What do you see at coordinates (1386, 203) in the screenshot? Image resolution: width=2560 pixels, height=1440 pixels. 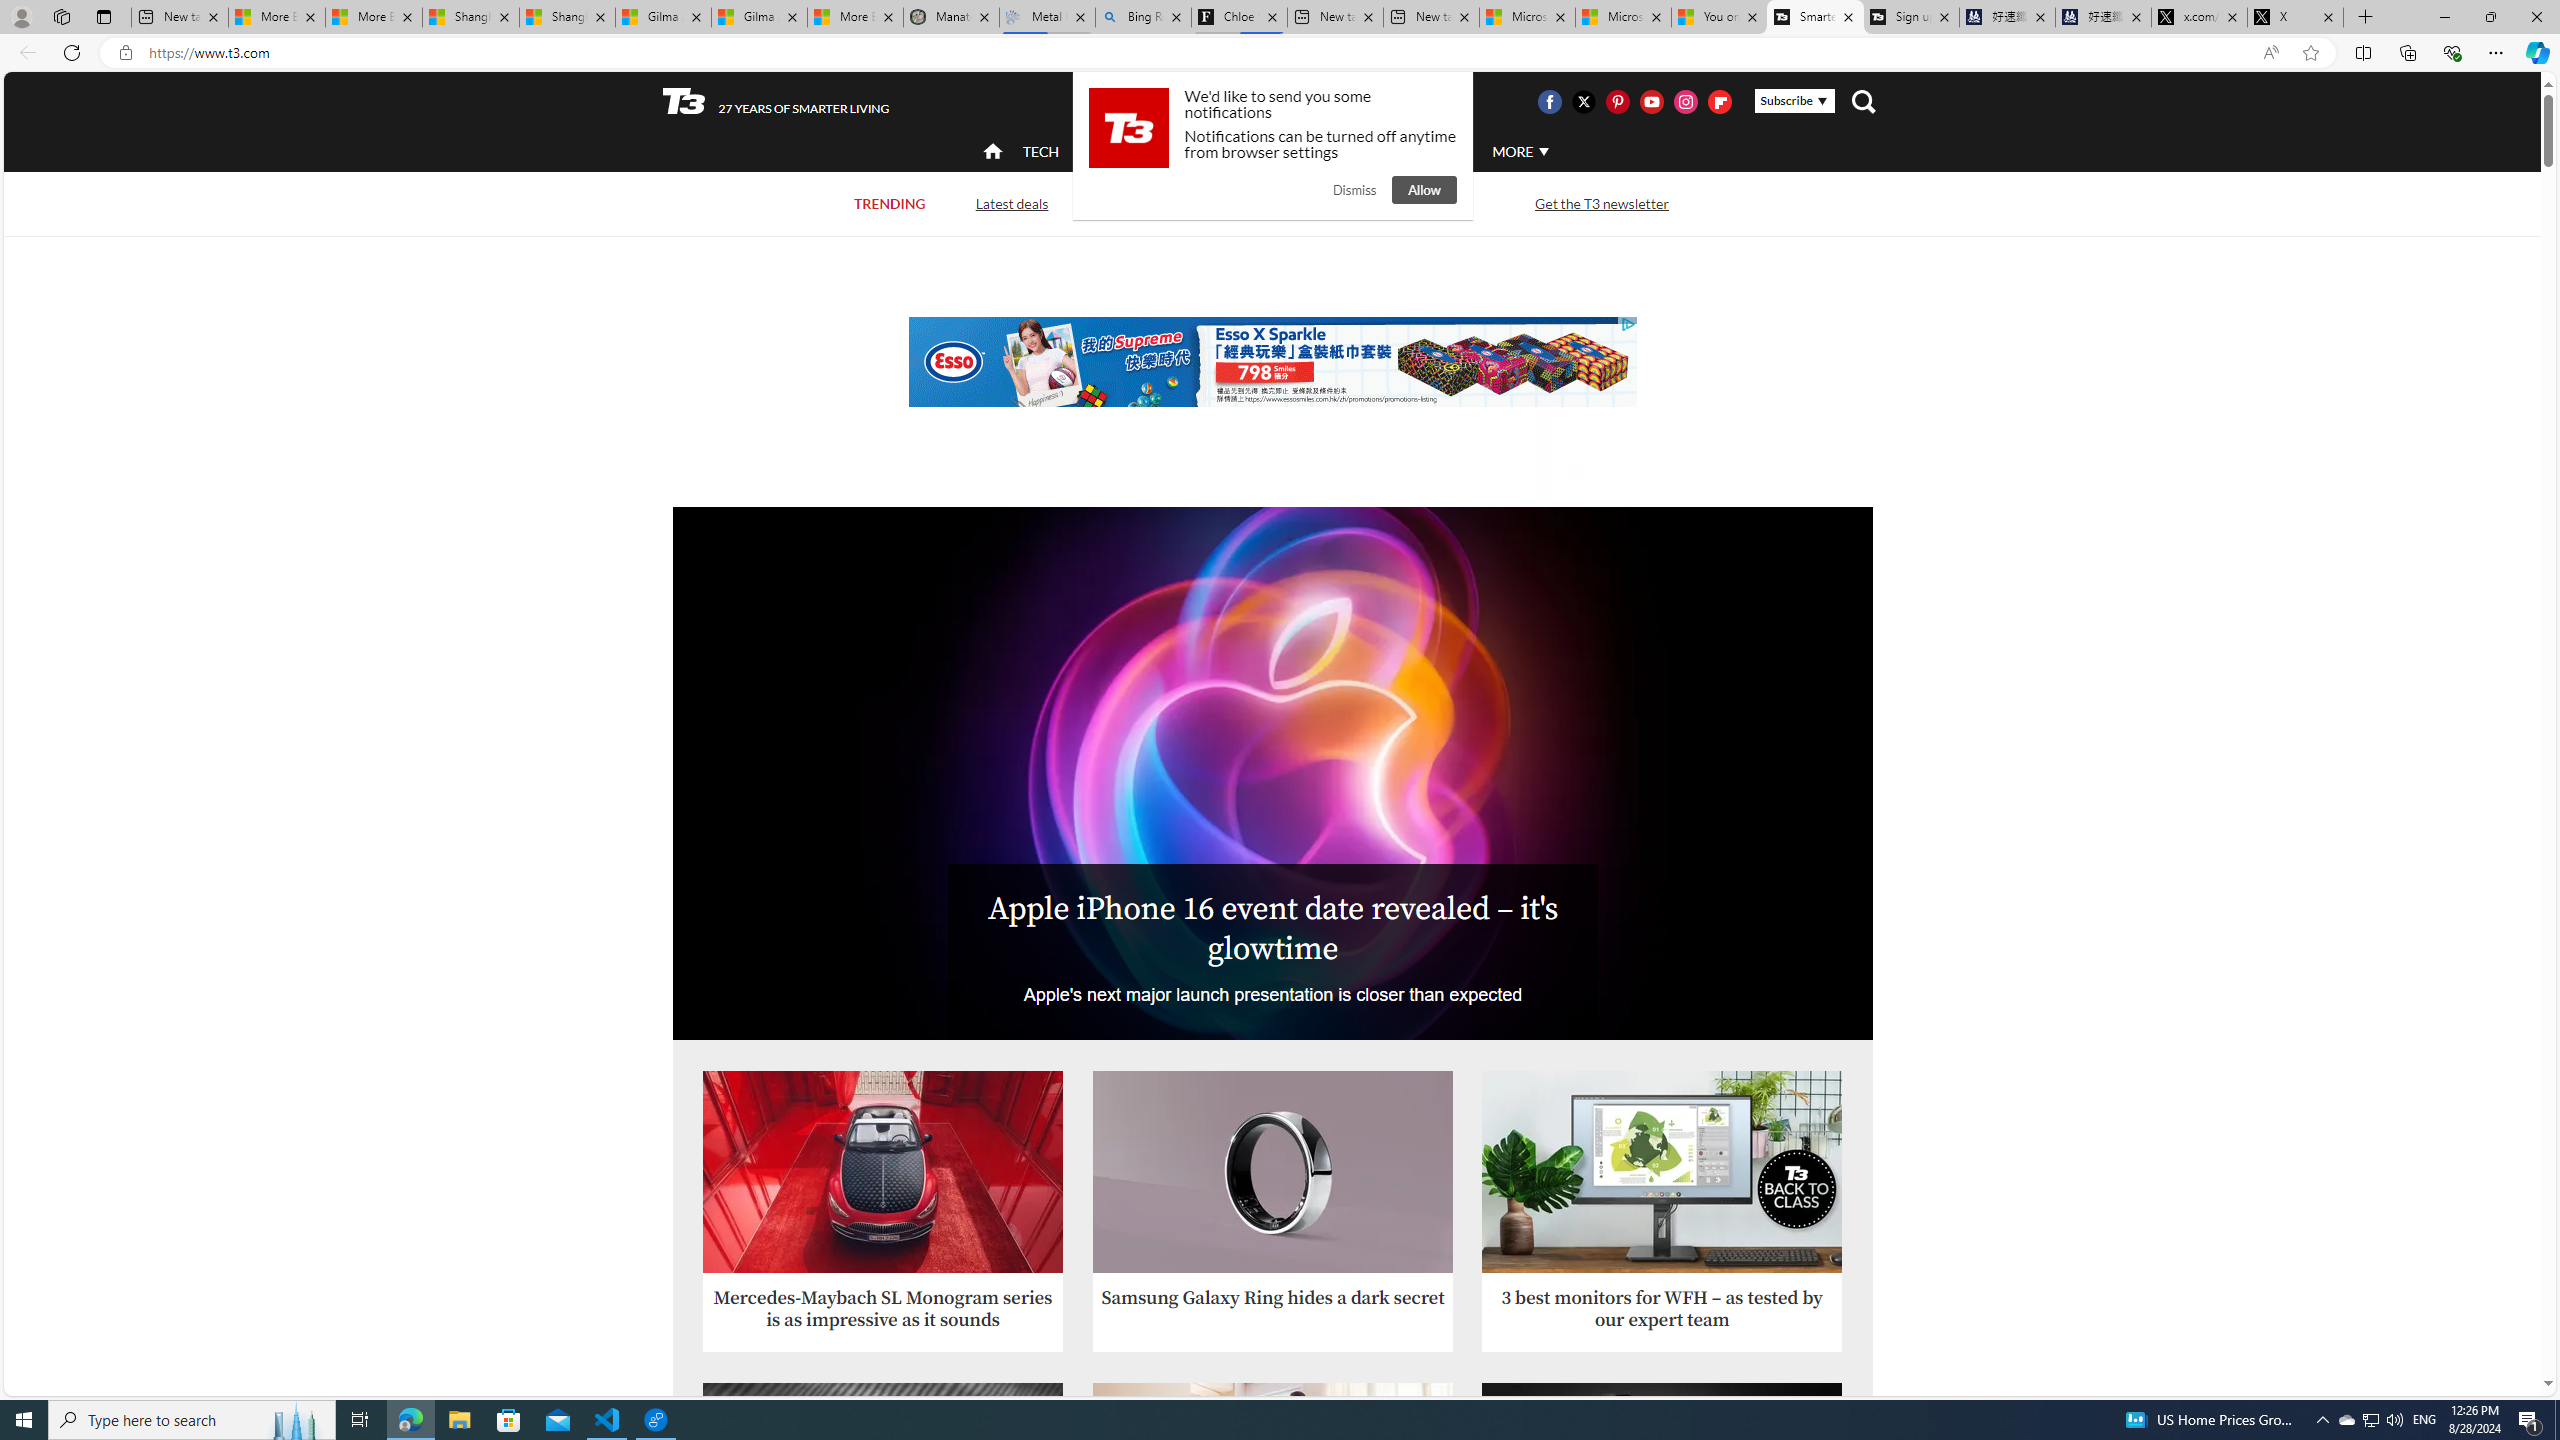 I see `Streaming TV and movies` at bounding box center [1386, 203].